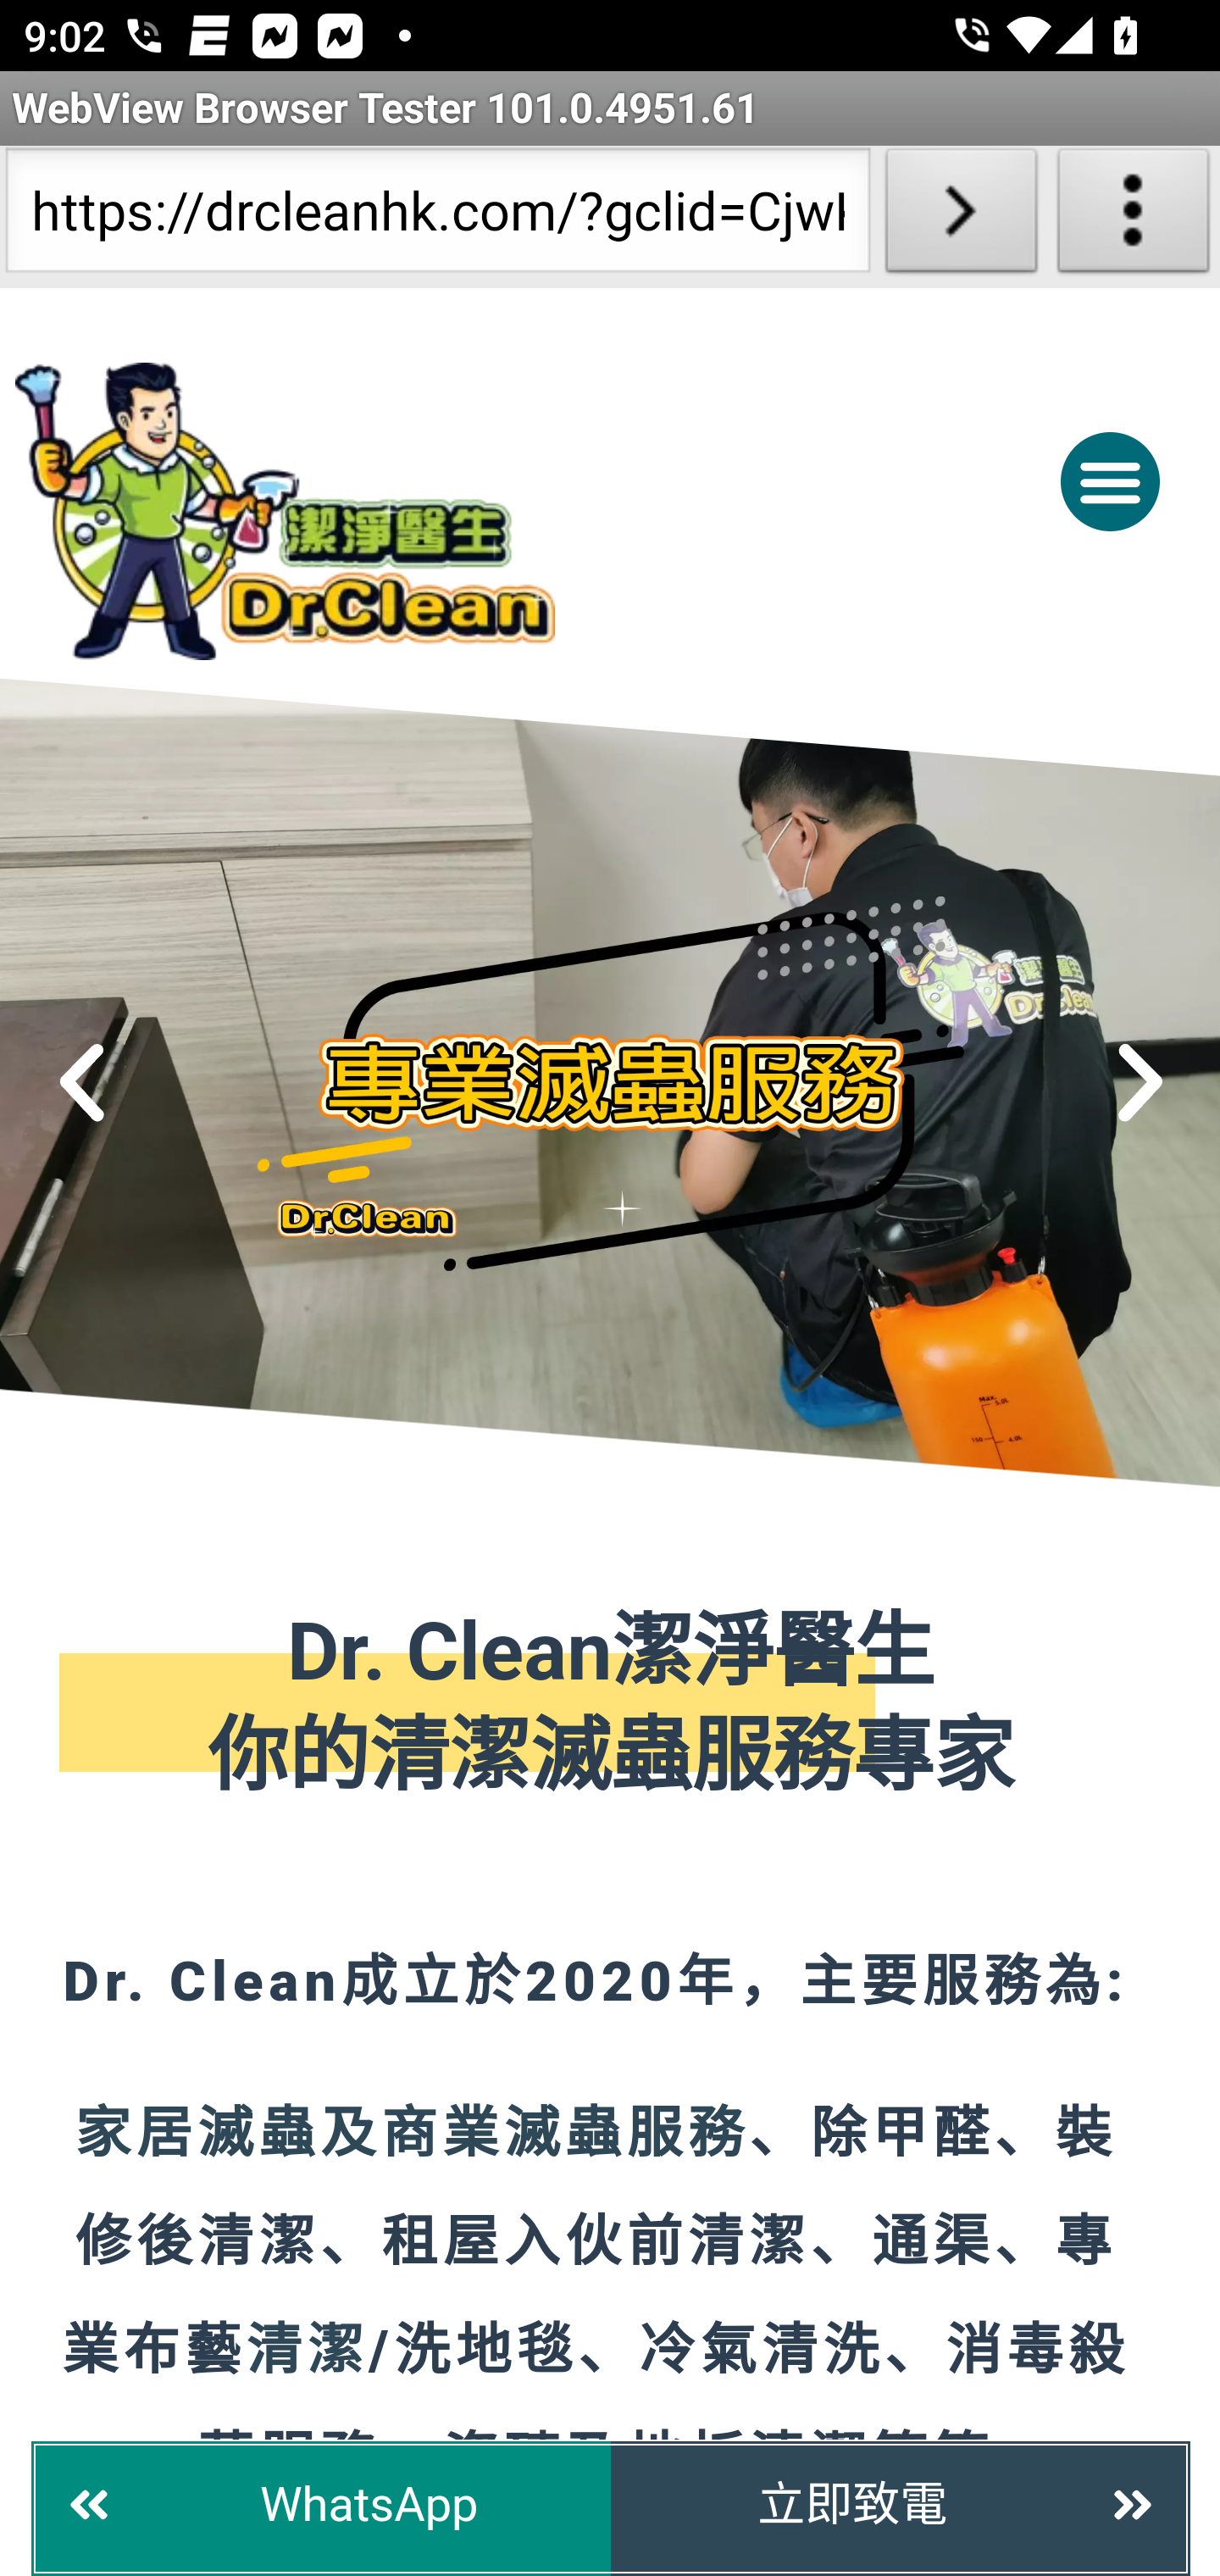 The height and width of the screenshot is (2576, 1220). What do you see at coordinates (610, 1083) in the screenshot?
I see `Previous slide Next slide` at bounding box center [610, 1083].